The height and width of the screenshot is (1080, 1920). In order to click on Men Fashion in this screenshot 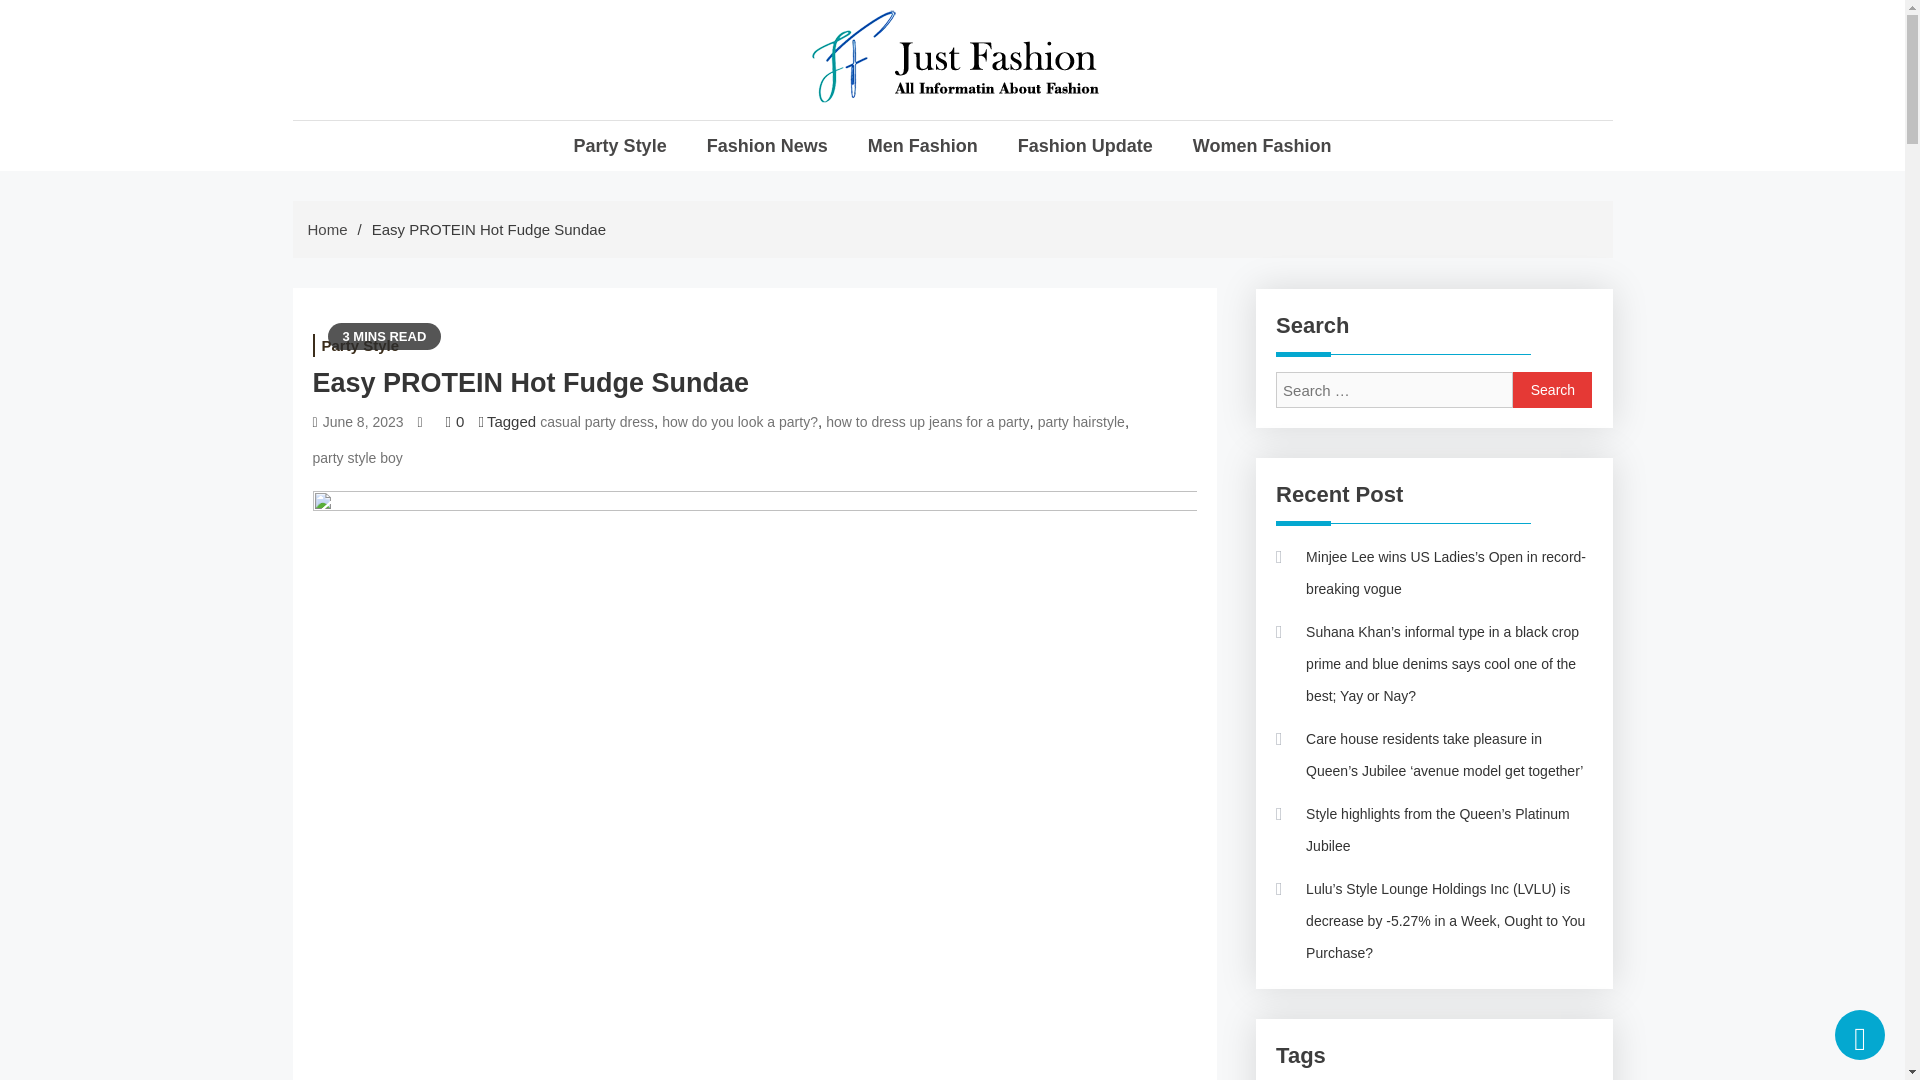, I will do `click(922, 145)`.